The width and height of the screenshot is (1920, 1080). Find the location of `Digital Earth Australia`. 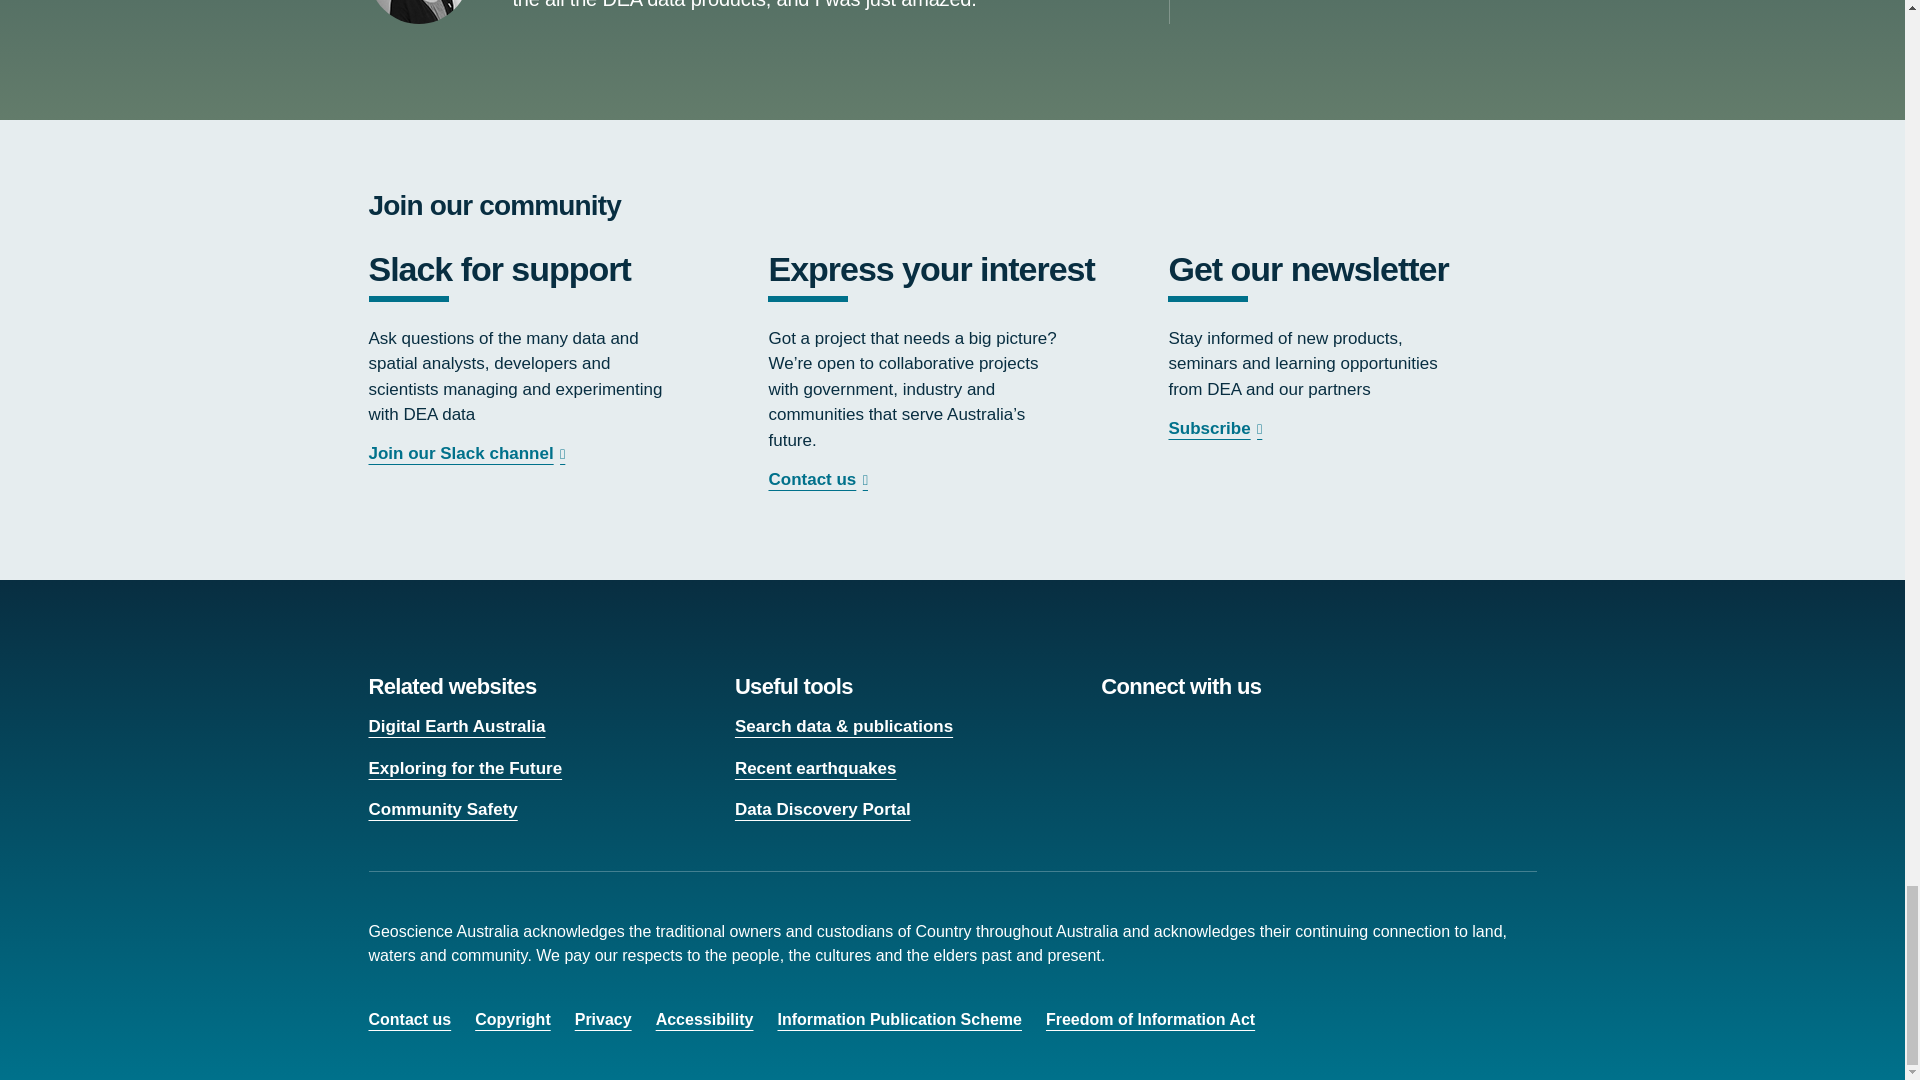

Digital Earth Australia is located at coordinates (456, 726).